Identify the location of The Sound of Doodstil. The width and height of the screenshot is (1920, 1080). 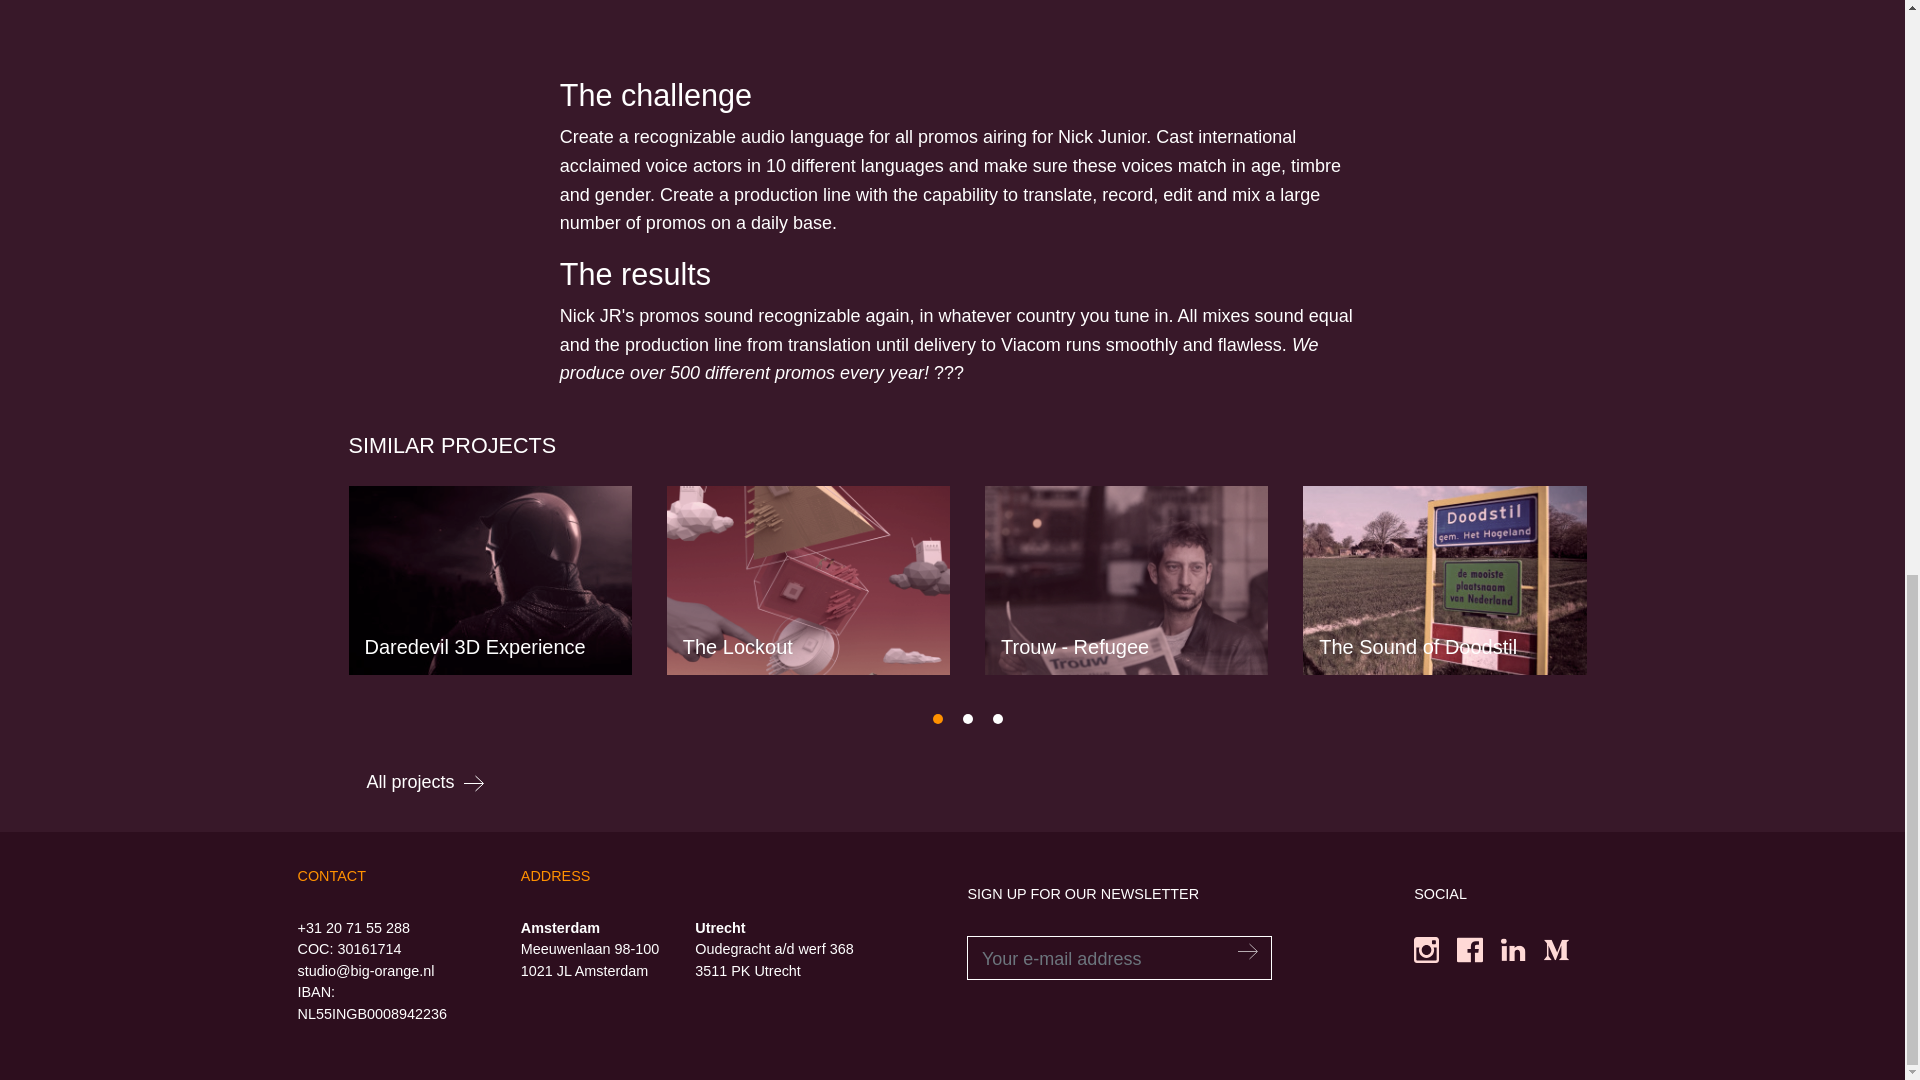
(1444, 580).